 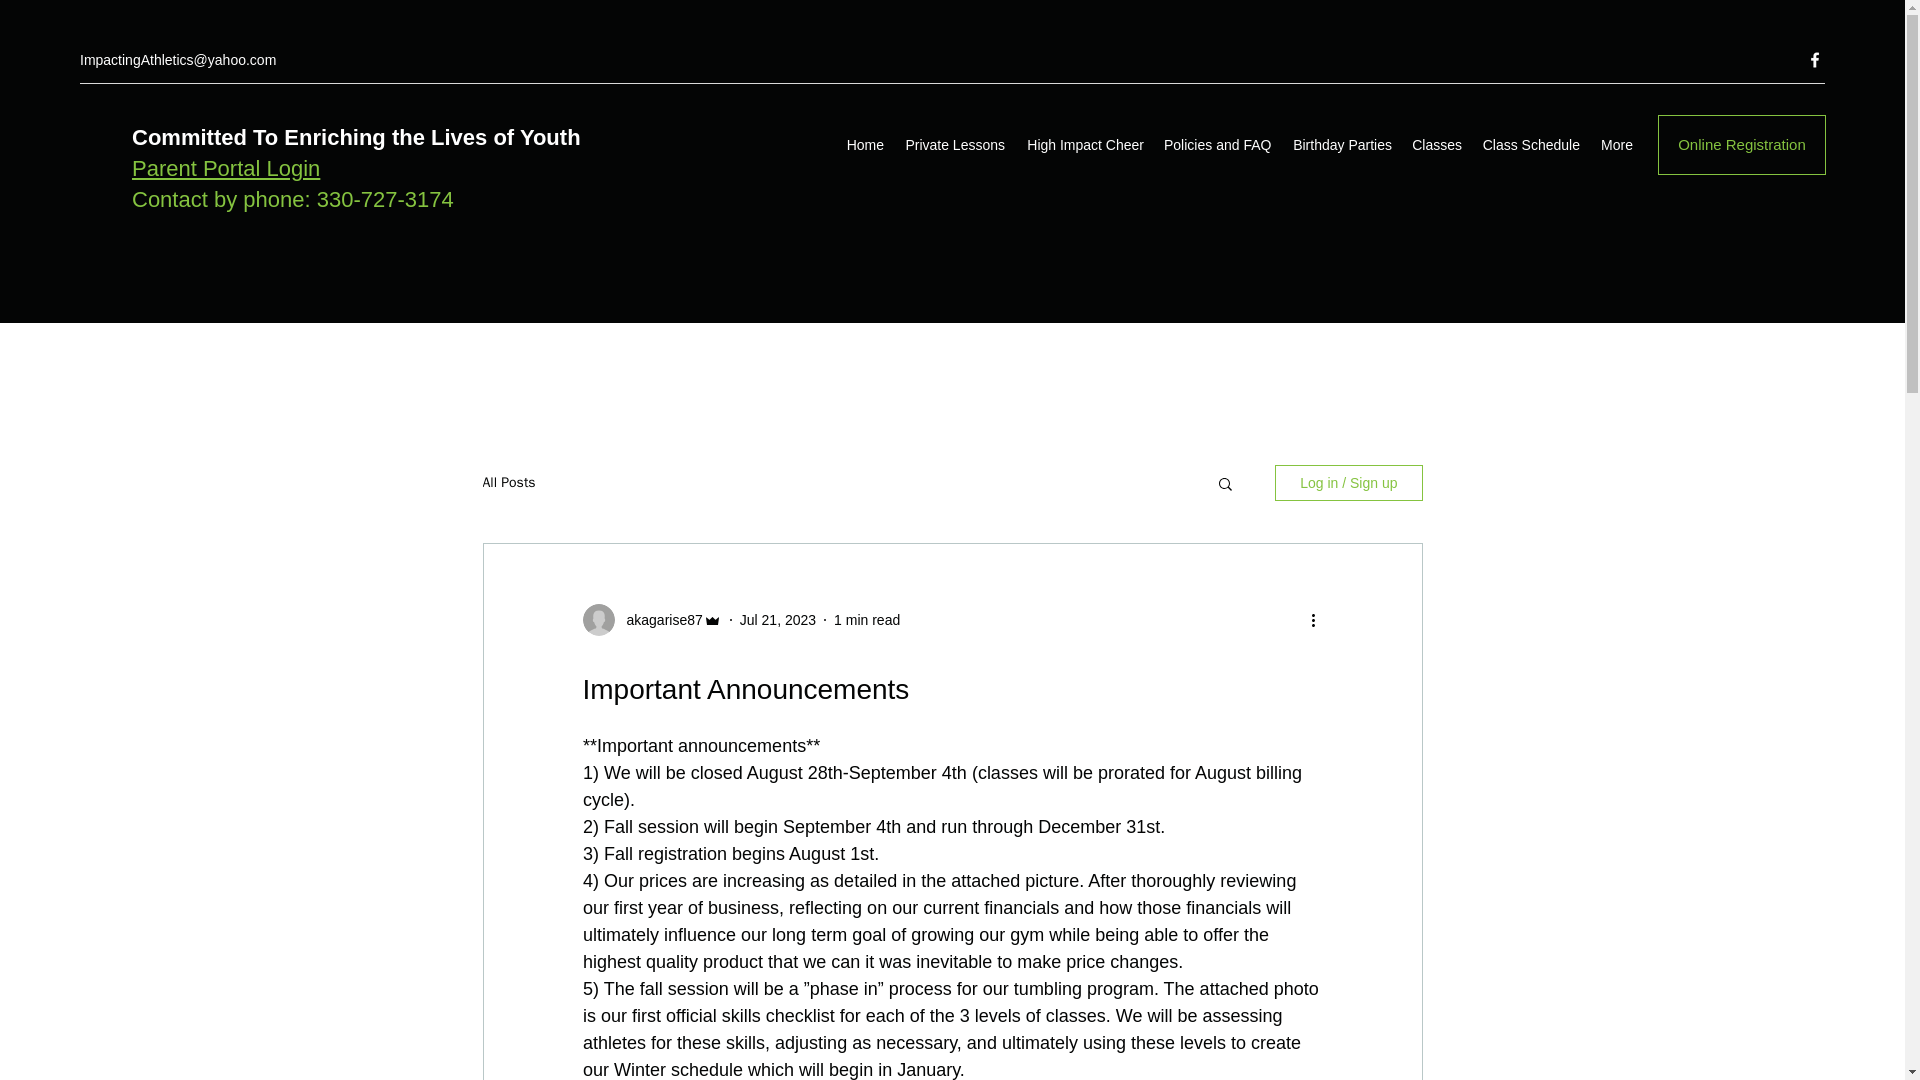 I want to click on Parent Portal Login, so click(x=226, y=168).